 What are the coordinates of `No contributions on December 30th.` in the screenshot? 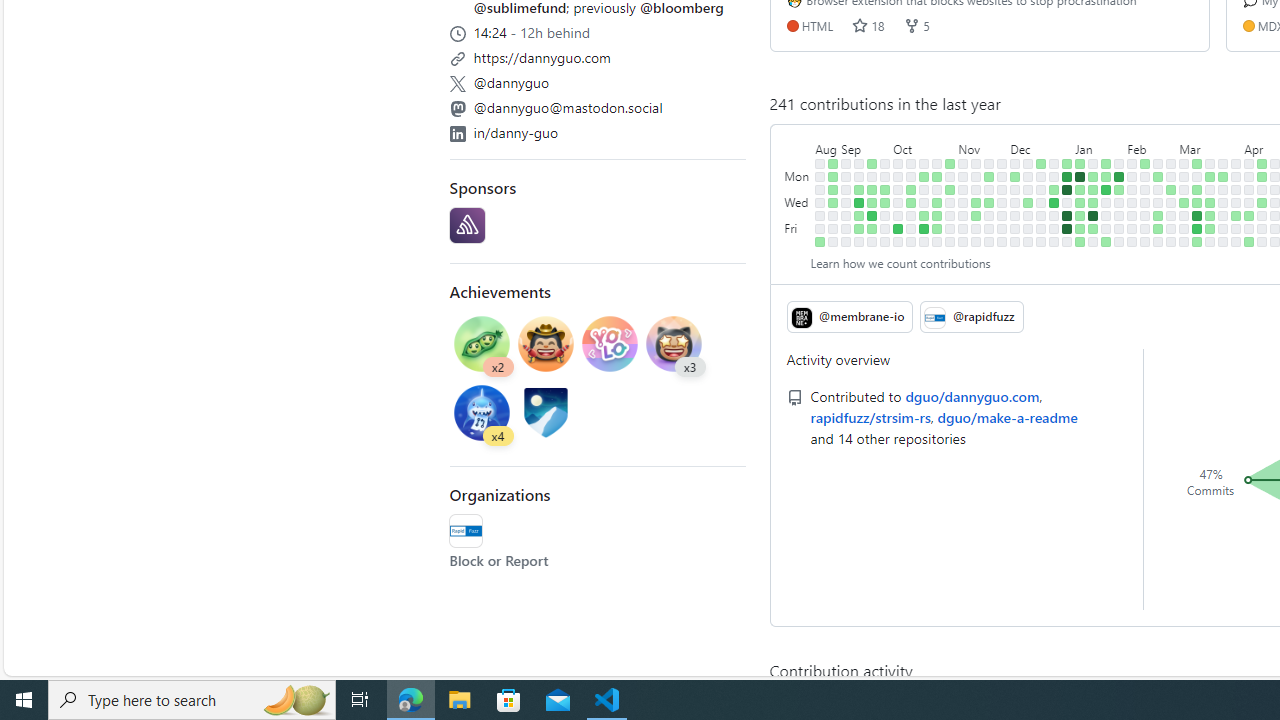 It's located at (1054, 241).